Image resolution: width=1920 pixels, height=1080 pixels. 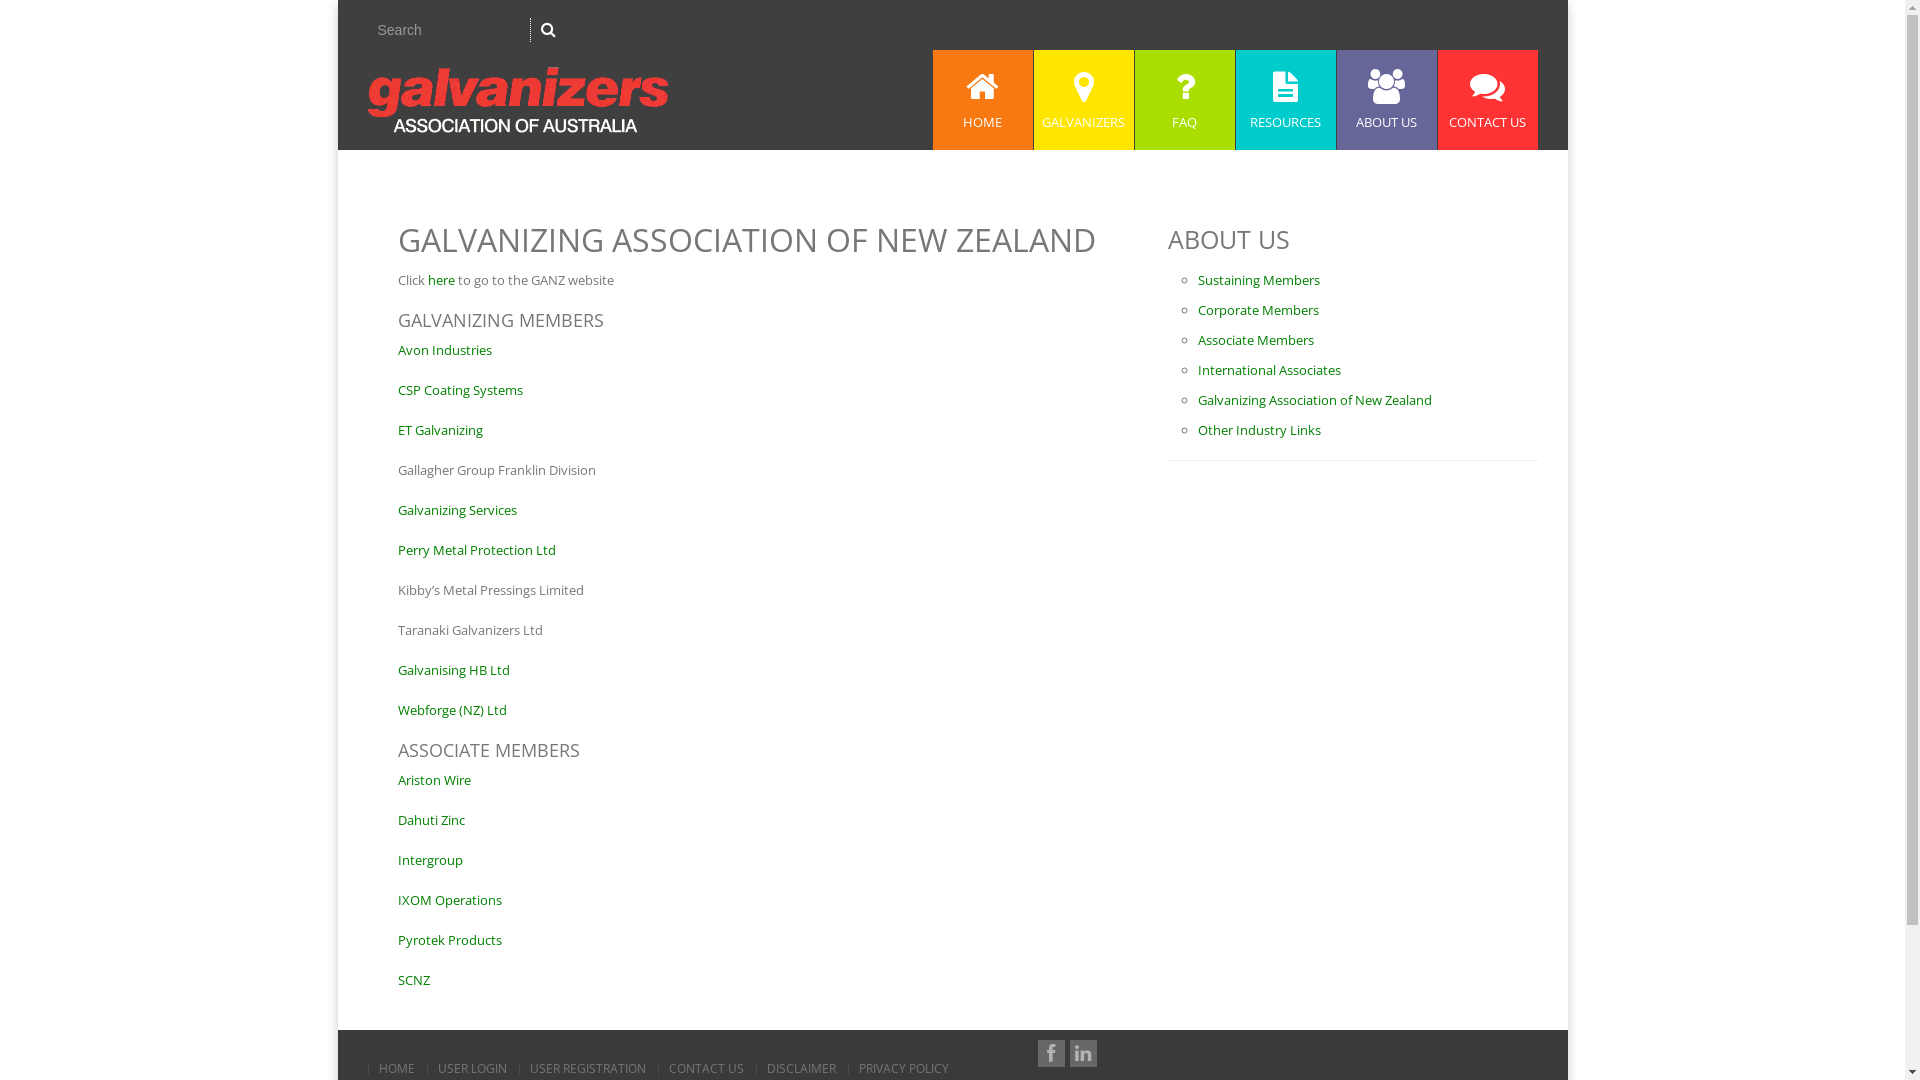 What do you see at coordinates (1084, 100) in the screenshot?
I see `GALVANIZERS` at bounding box center [1084, 100].